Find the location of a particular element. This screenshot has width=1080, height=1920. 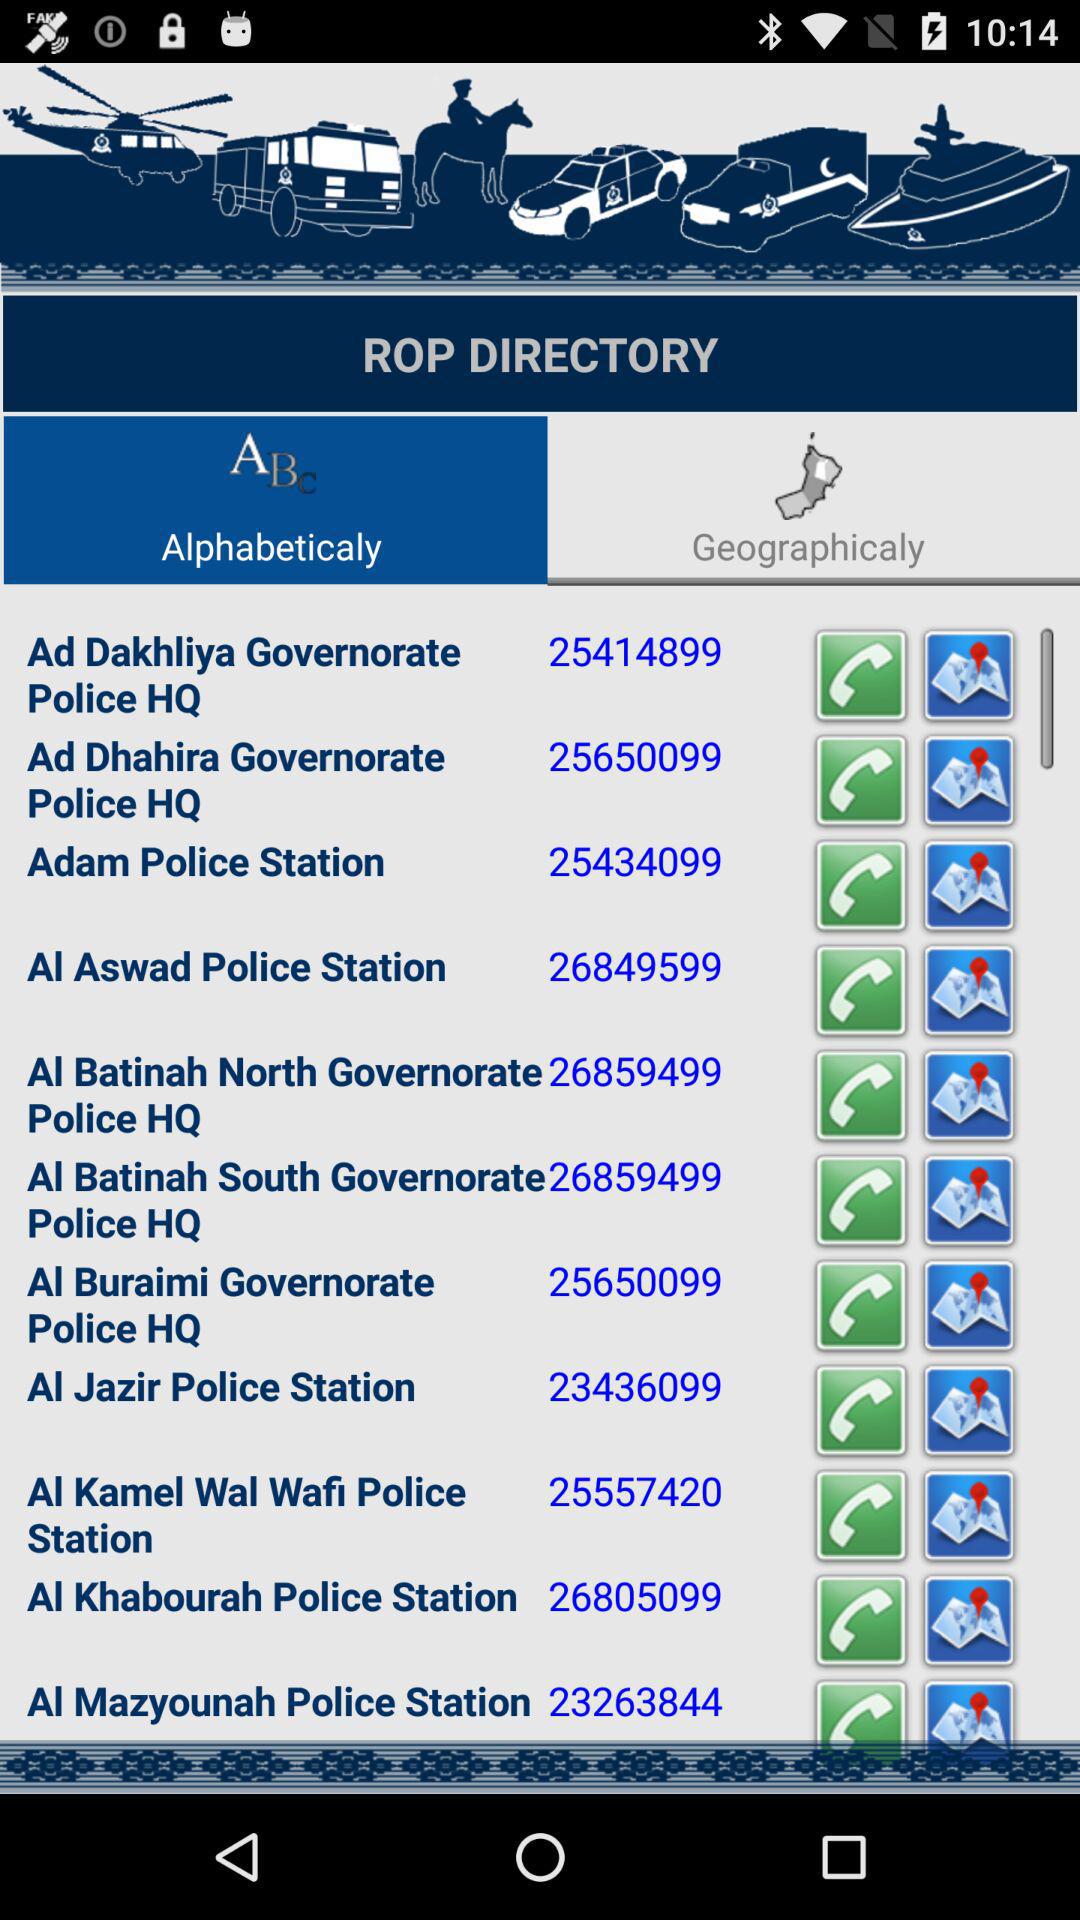

tap the icon above 25650099 icon is located at coordinates (860, 1200).